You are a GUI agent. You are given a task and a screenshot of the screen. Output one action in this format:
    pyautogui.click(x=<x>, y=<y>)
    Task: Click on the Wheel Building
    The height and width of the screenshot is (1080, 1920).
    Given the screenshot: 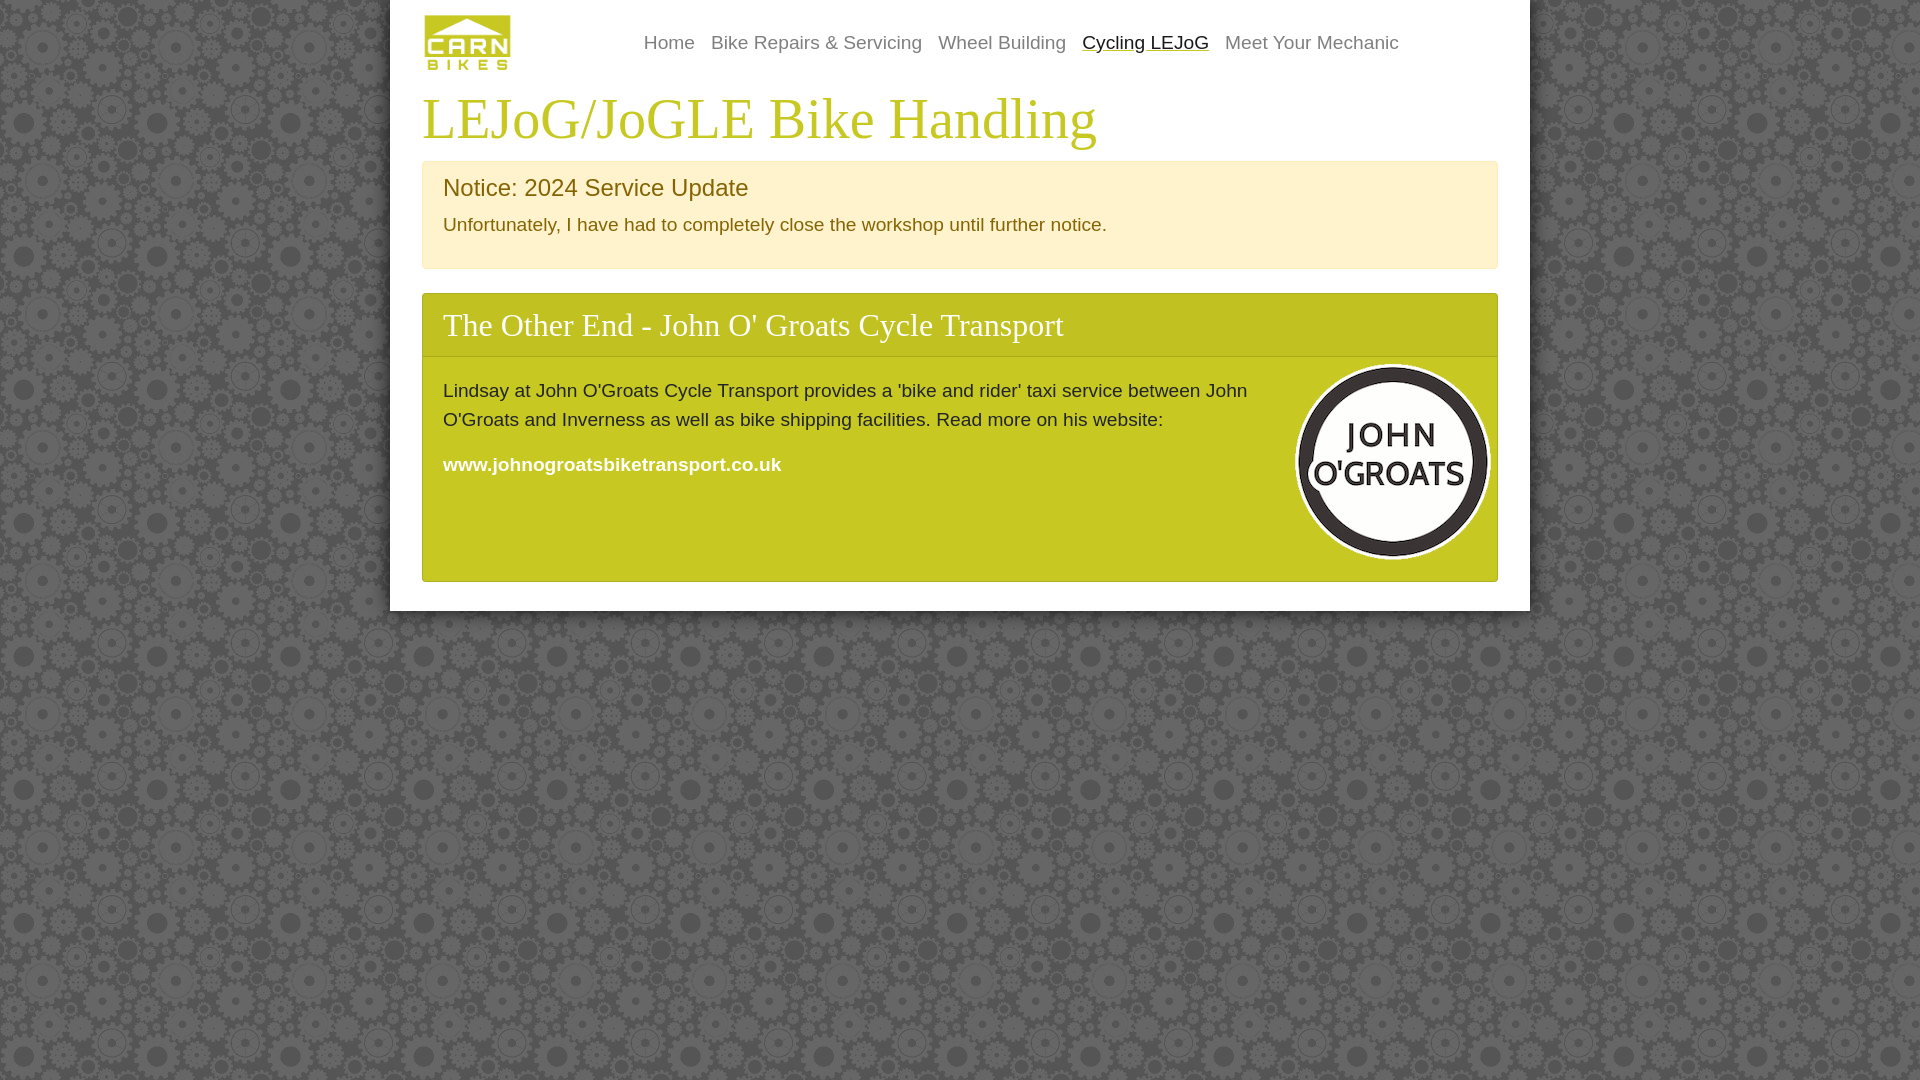 What is the action you would take?
    pyautogui.click(x=1001, y=42)
    